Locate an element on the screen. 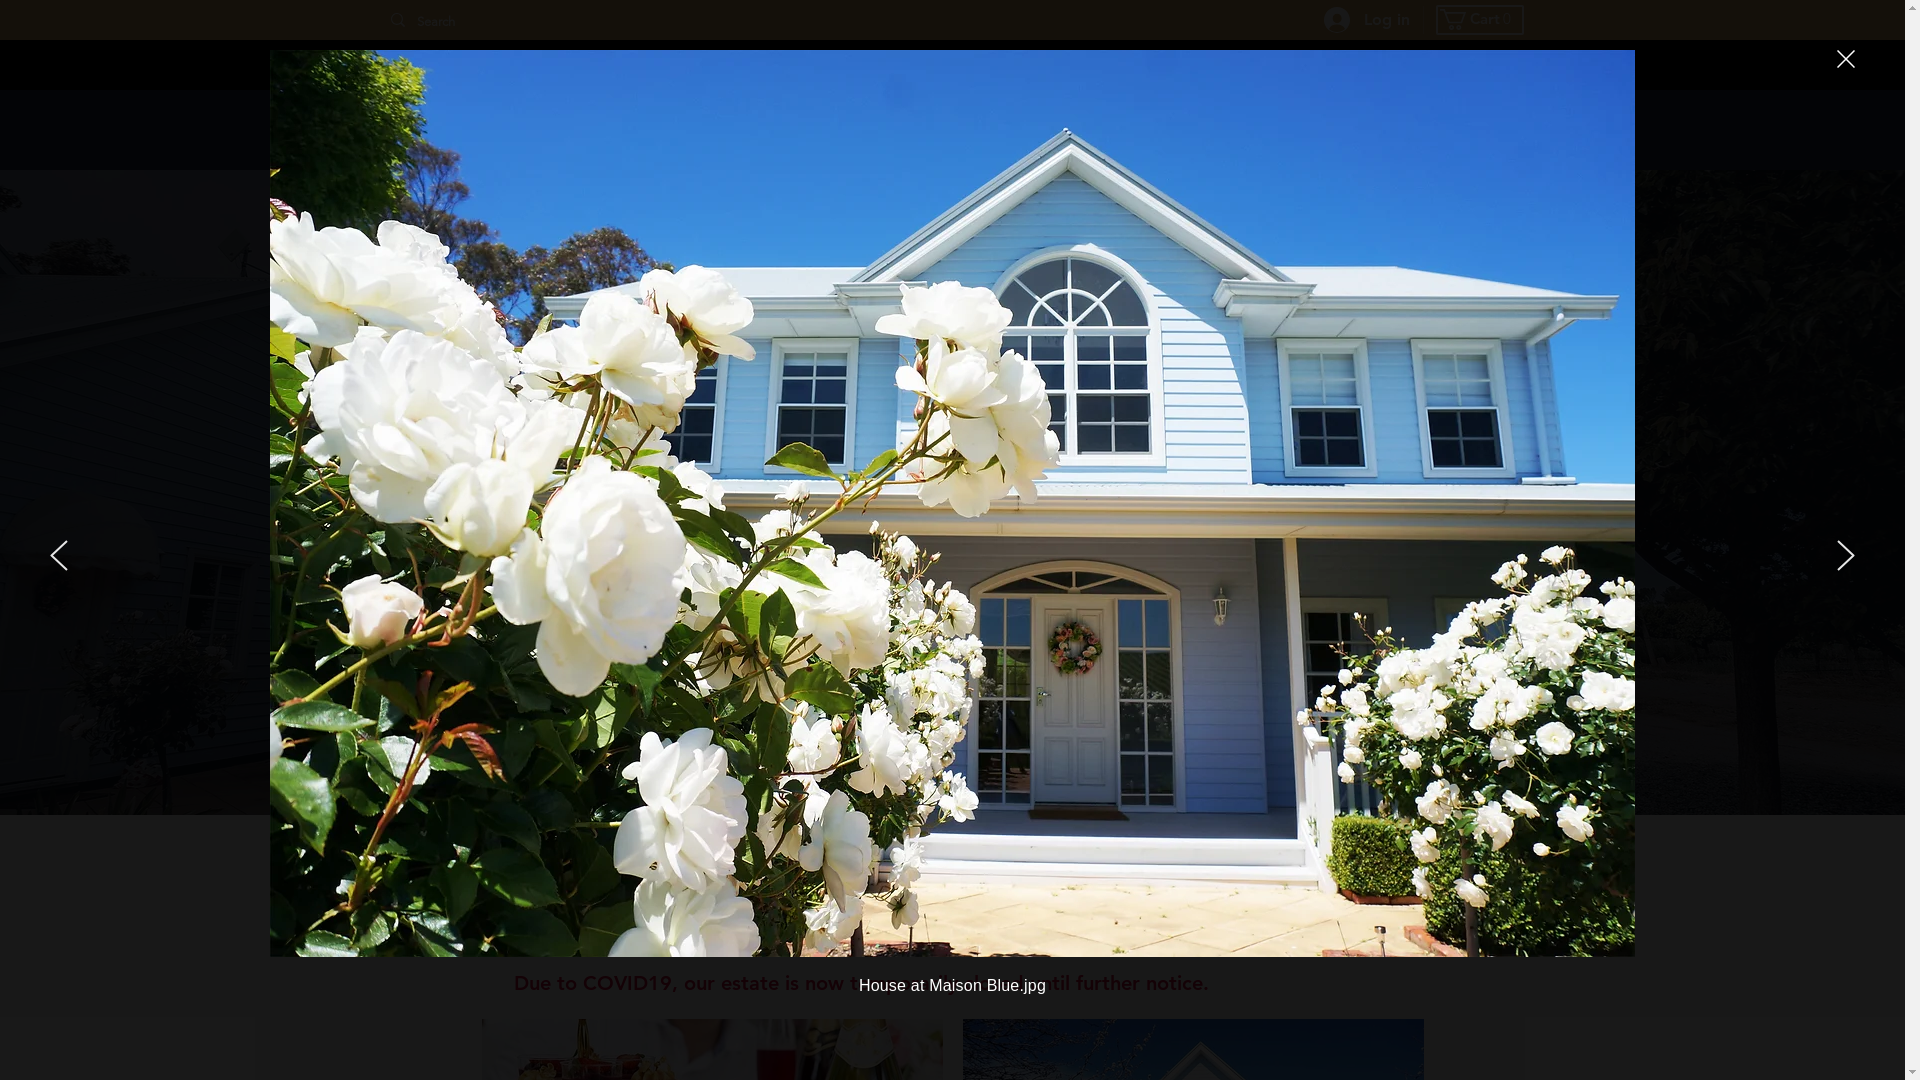 This screenshot has height=1080, width=1920. ABOUT is located at coordinates (1438, 130).